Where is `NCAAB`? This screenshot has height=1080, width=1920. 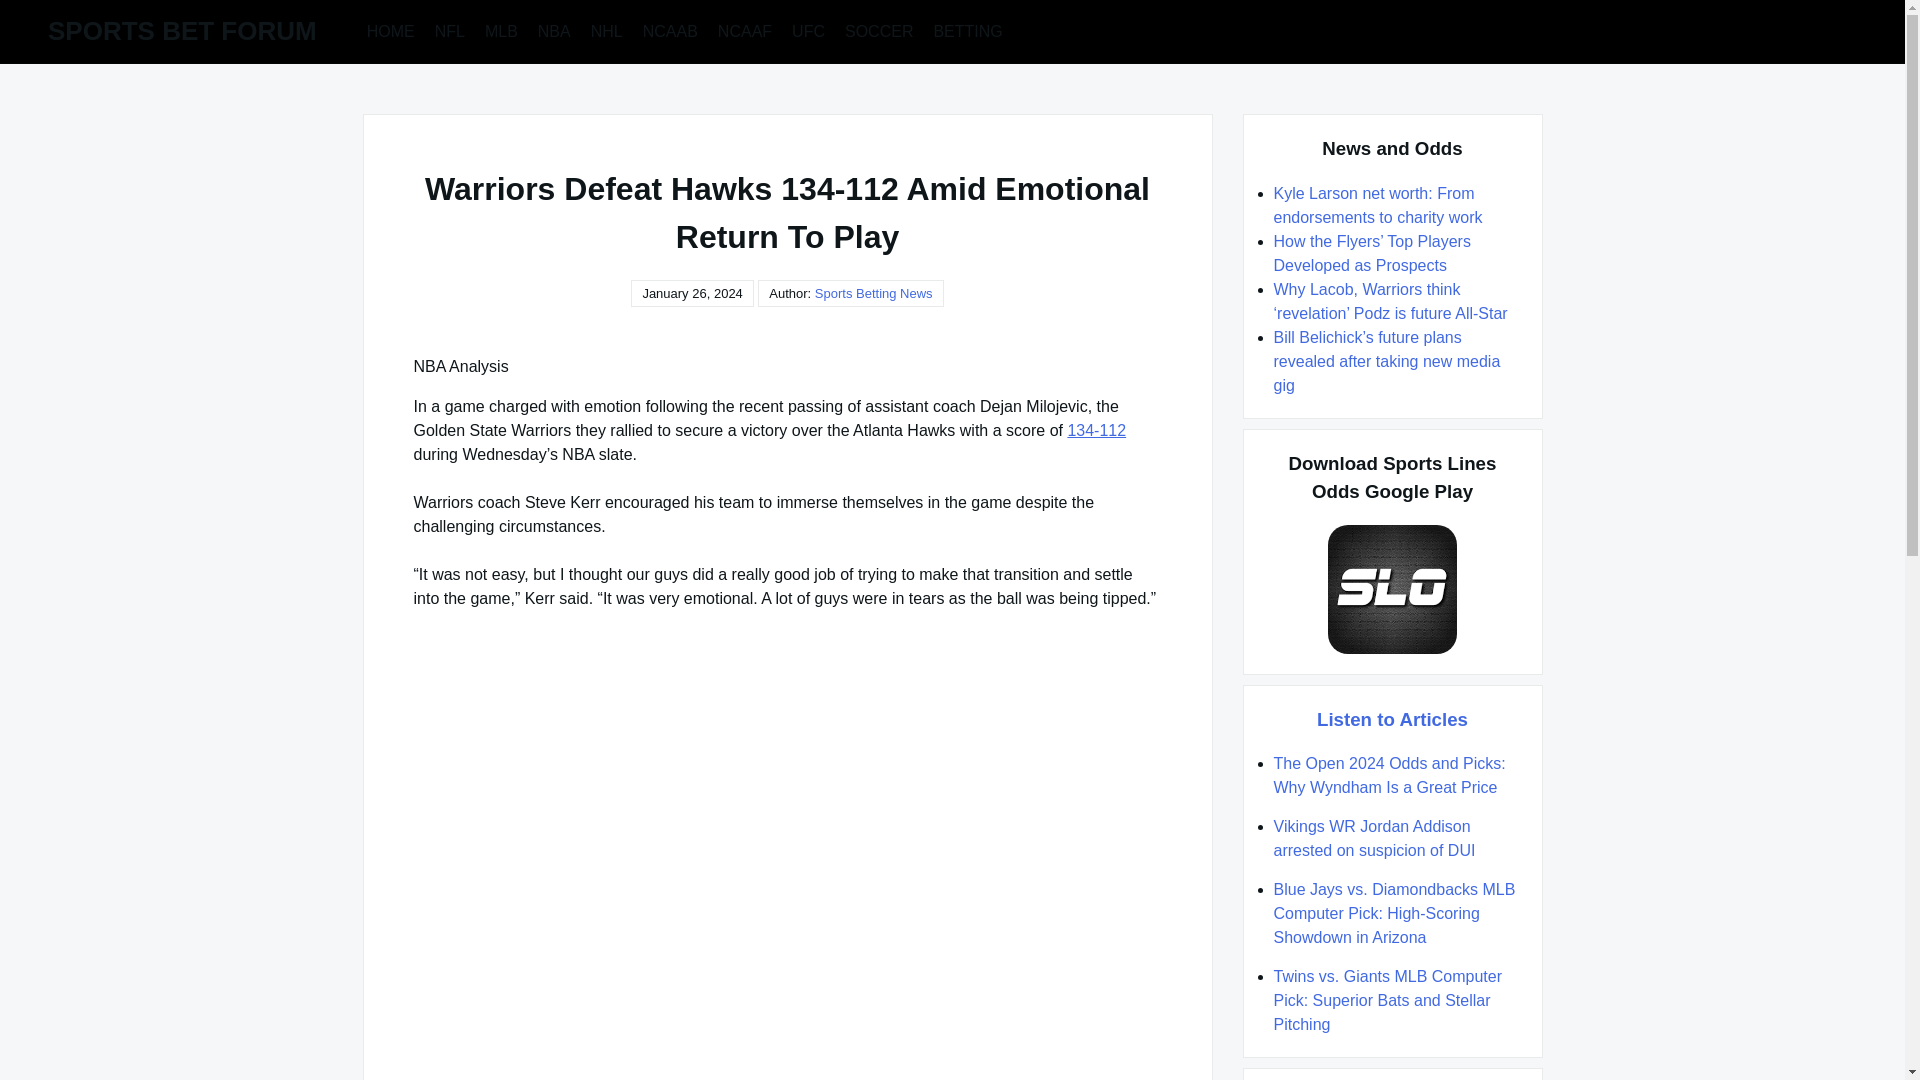 NCAAB is located at coordinates (670, 30).